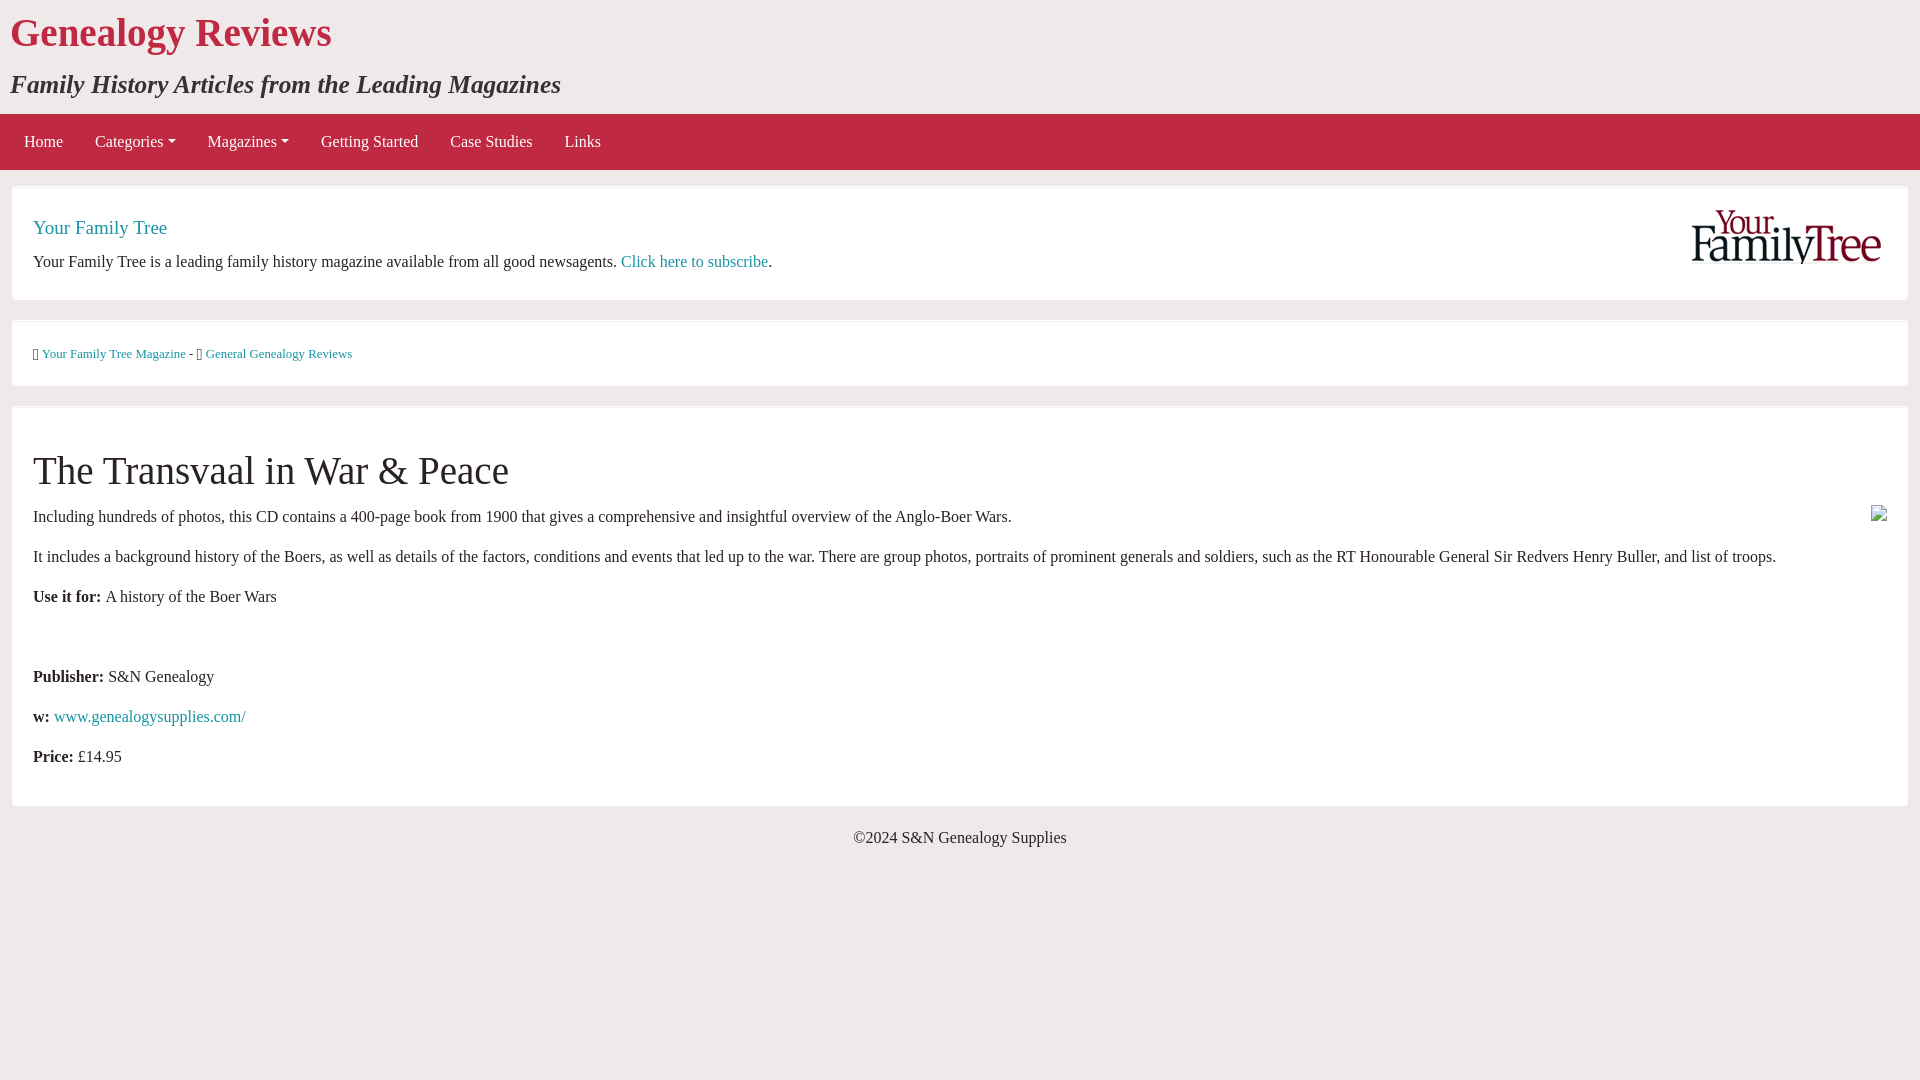 The height and width of the screenshot is (1080, 1920). What do you see at coordinates (278, 353) in the screenshot?
I see `General Genealogy Reviews` at bounding box center [278, 353].